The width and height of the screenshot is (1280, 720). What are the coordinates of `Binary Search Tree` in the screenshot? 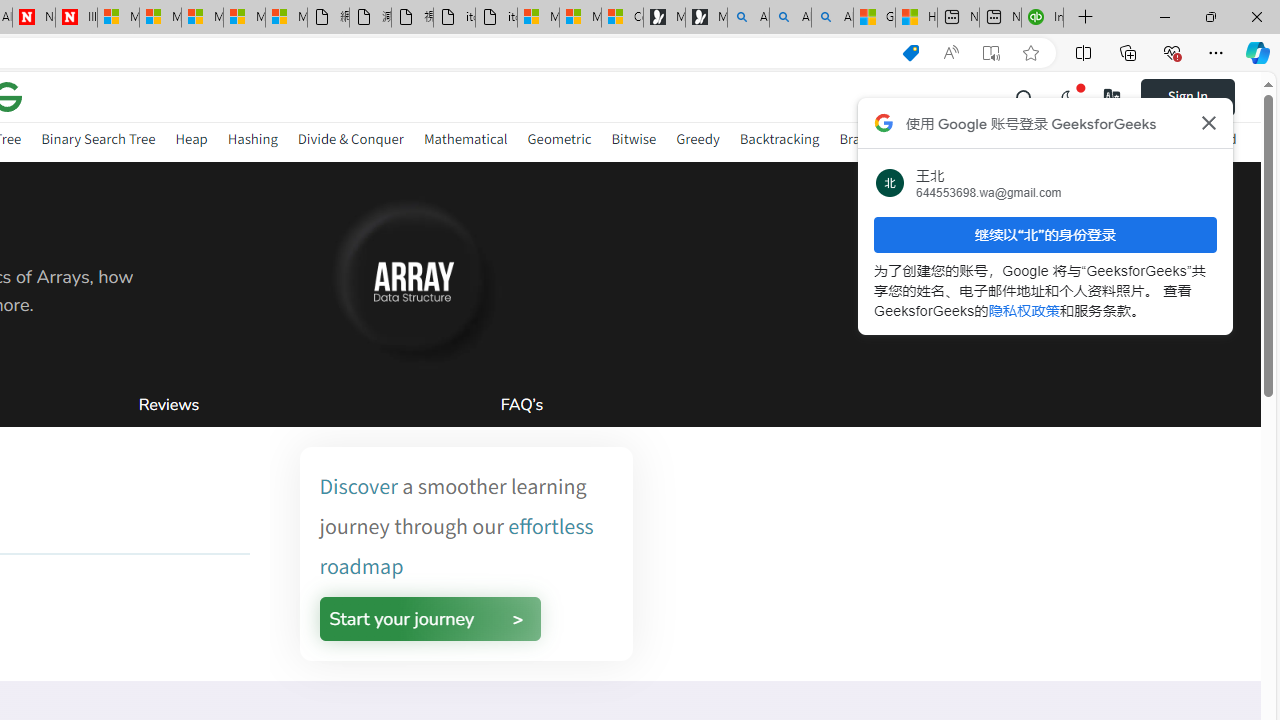 It's located at (98, 142).